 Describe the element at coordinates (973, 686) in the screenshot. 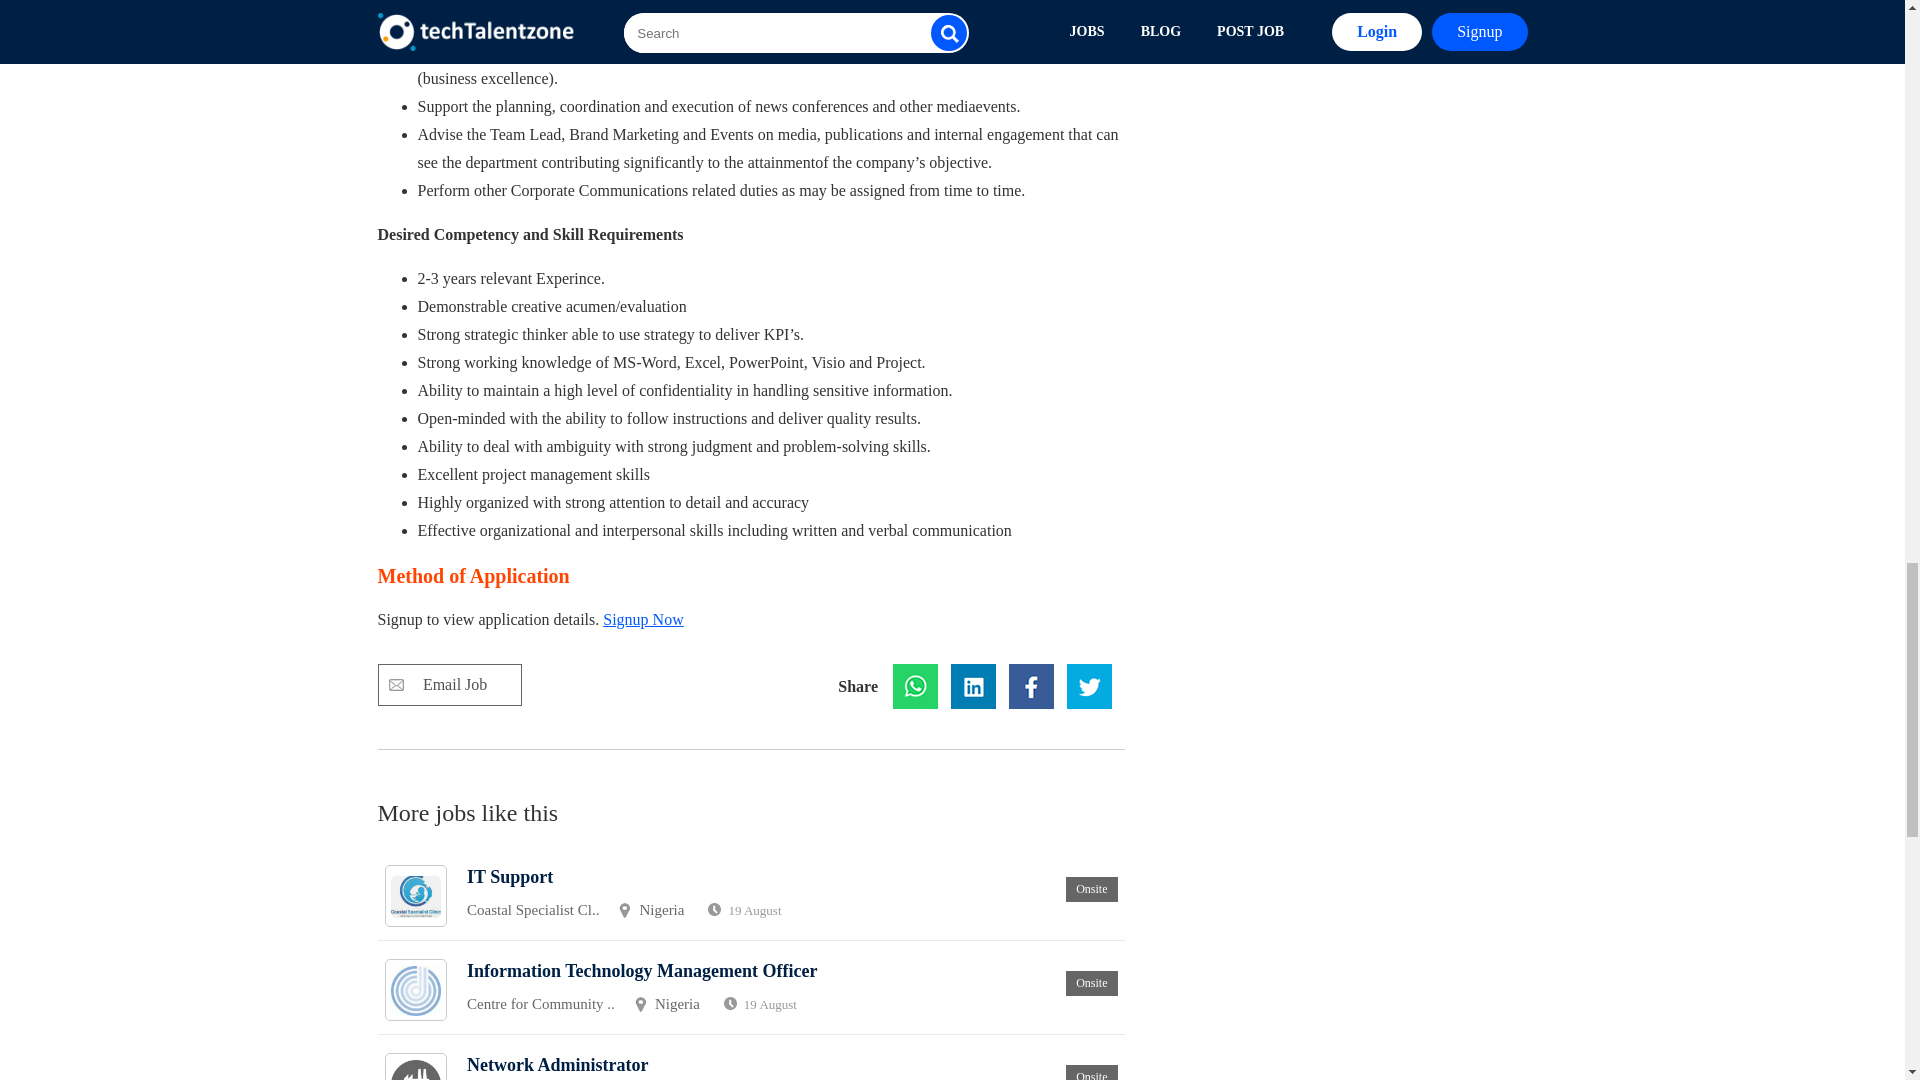

I see `Share this job on Linkedin` at that location.